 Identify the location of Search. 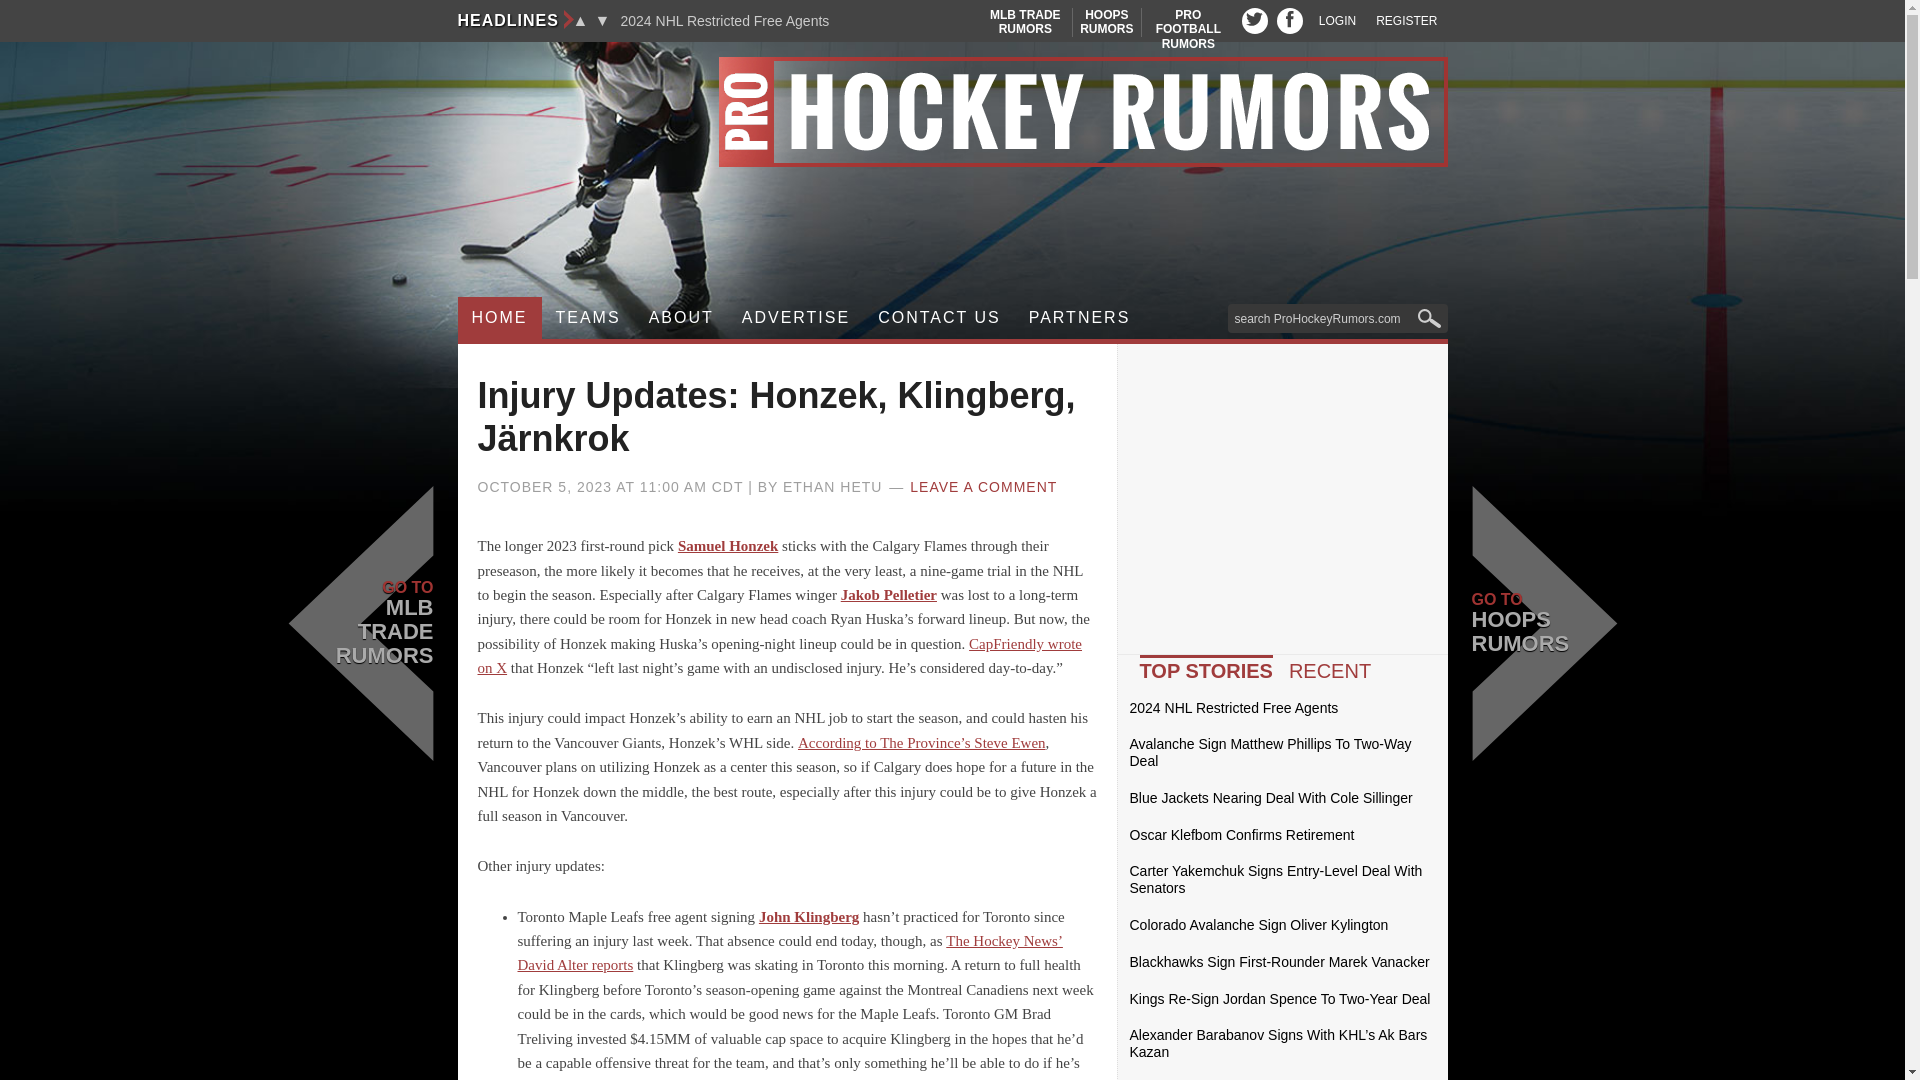
(500, 318).